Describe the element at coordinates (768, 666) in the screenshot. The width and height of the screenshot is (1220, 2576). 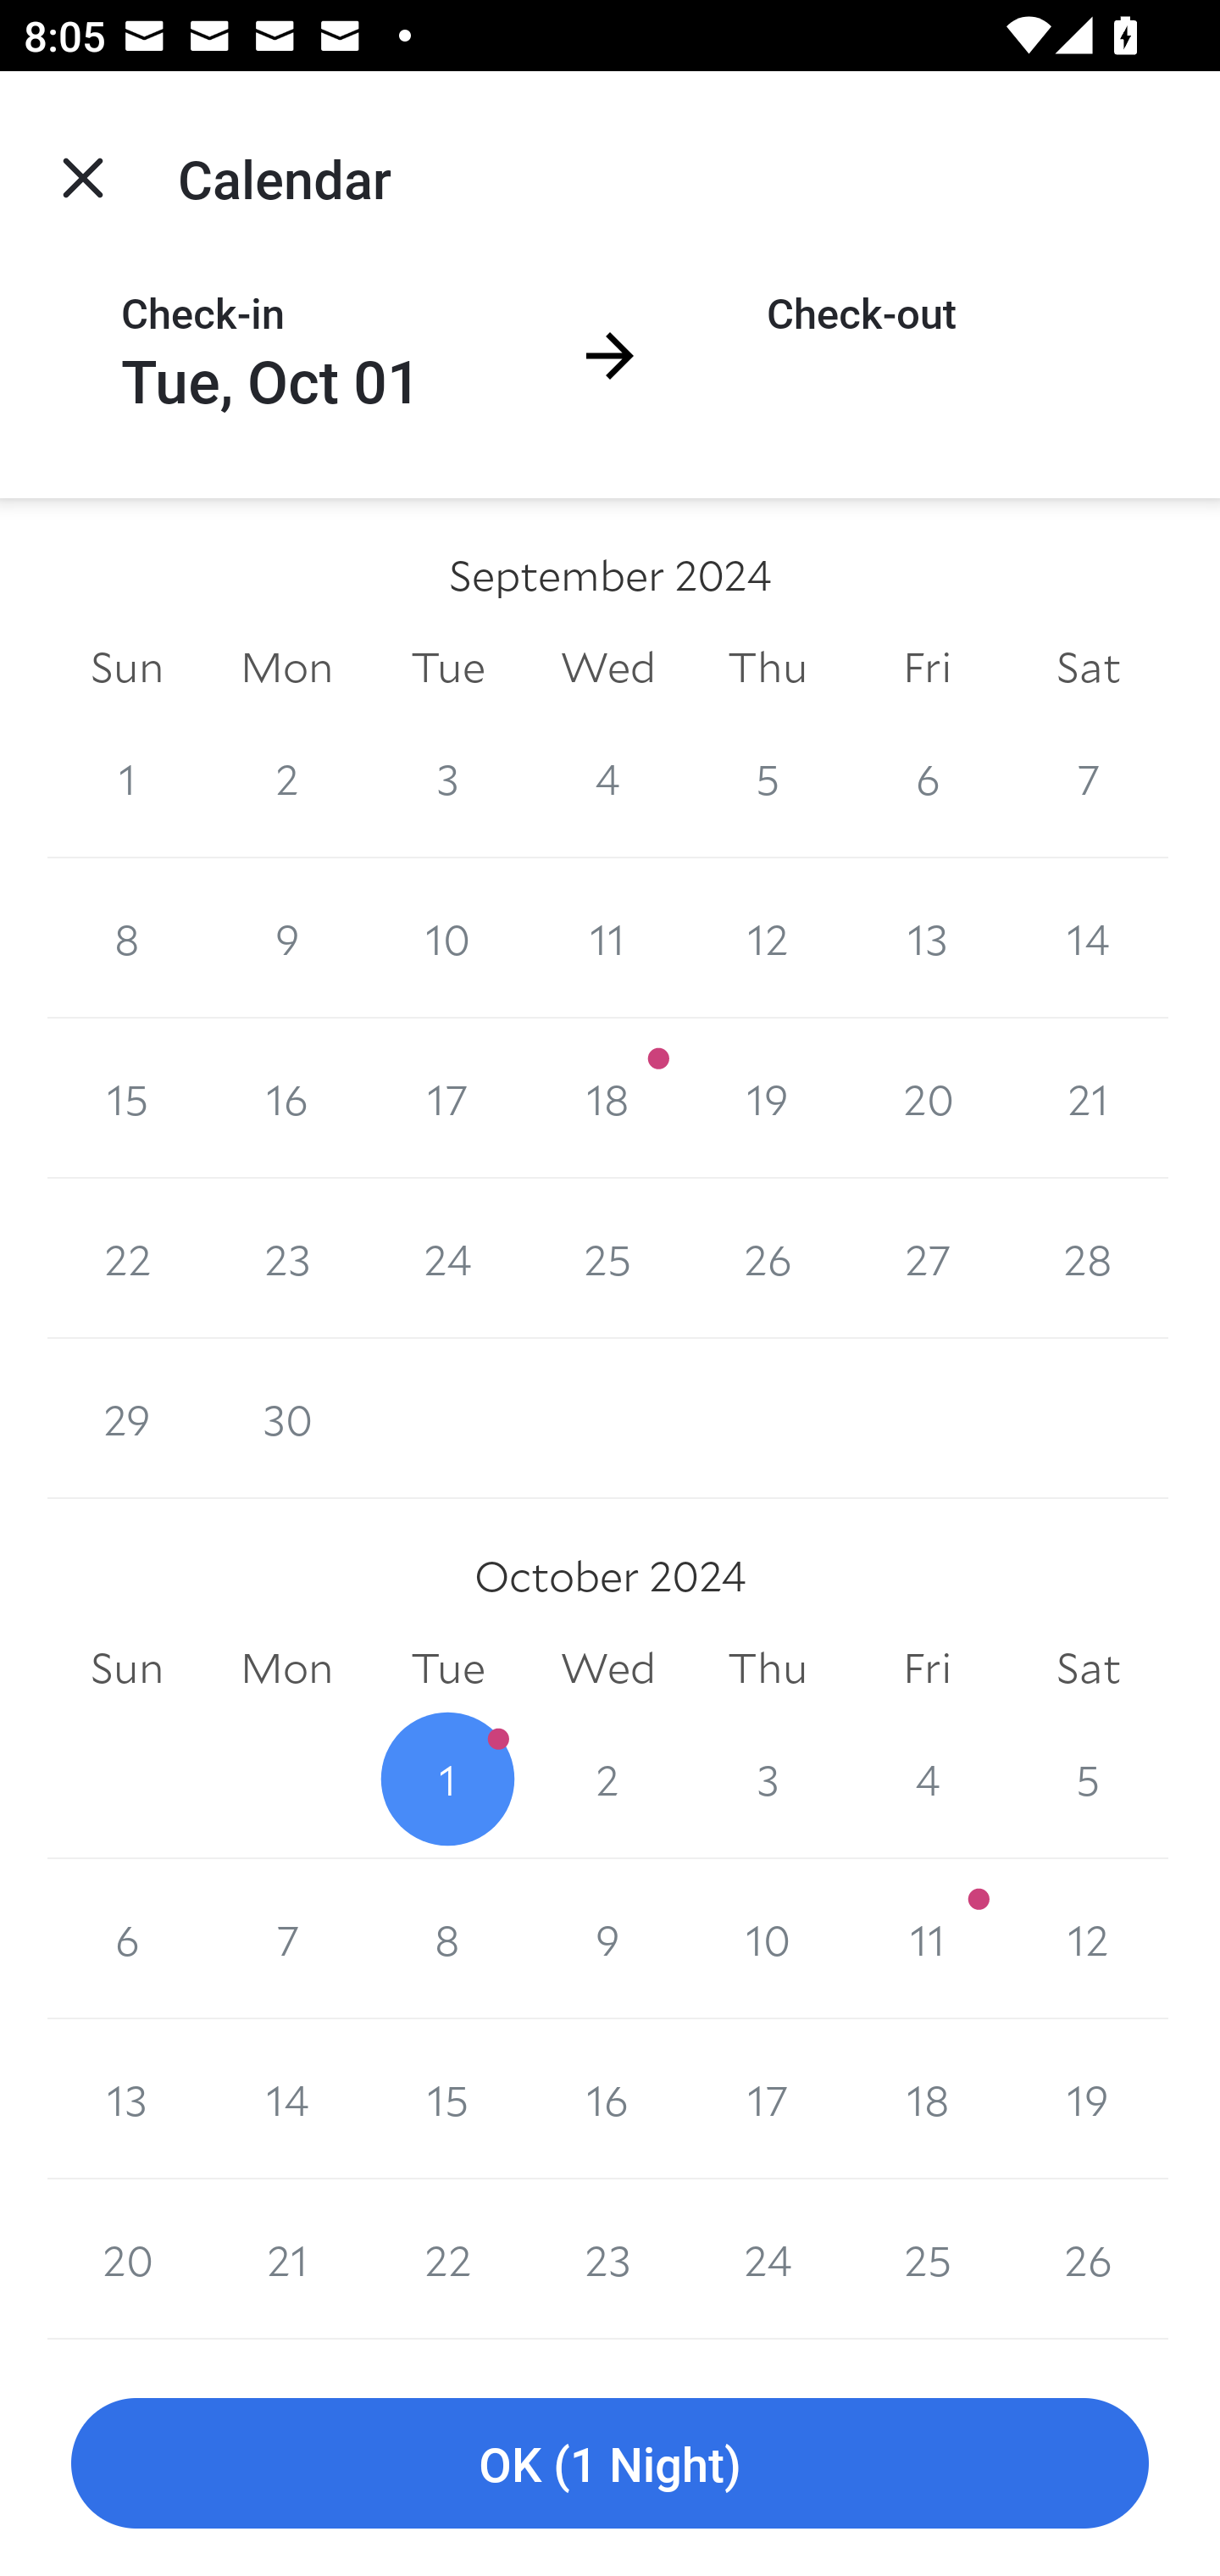
I see `Thu` at that location.